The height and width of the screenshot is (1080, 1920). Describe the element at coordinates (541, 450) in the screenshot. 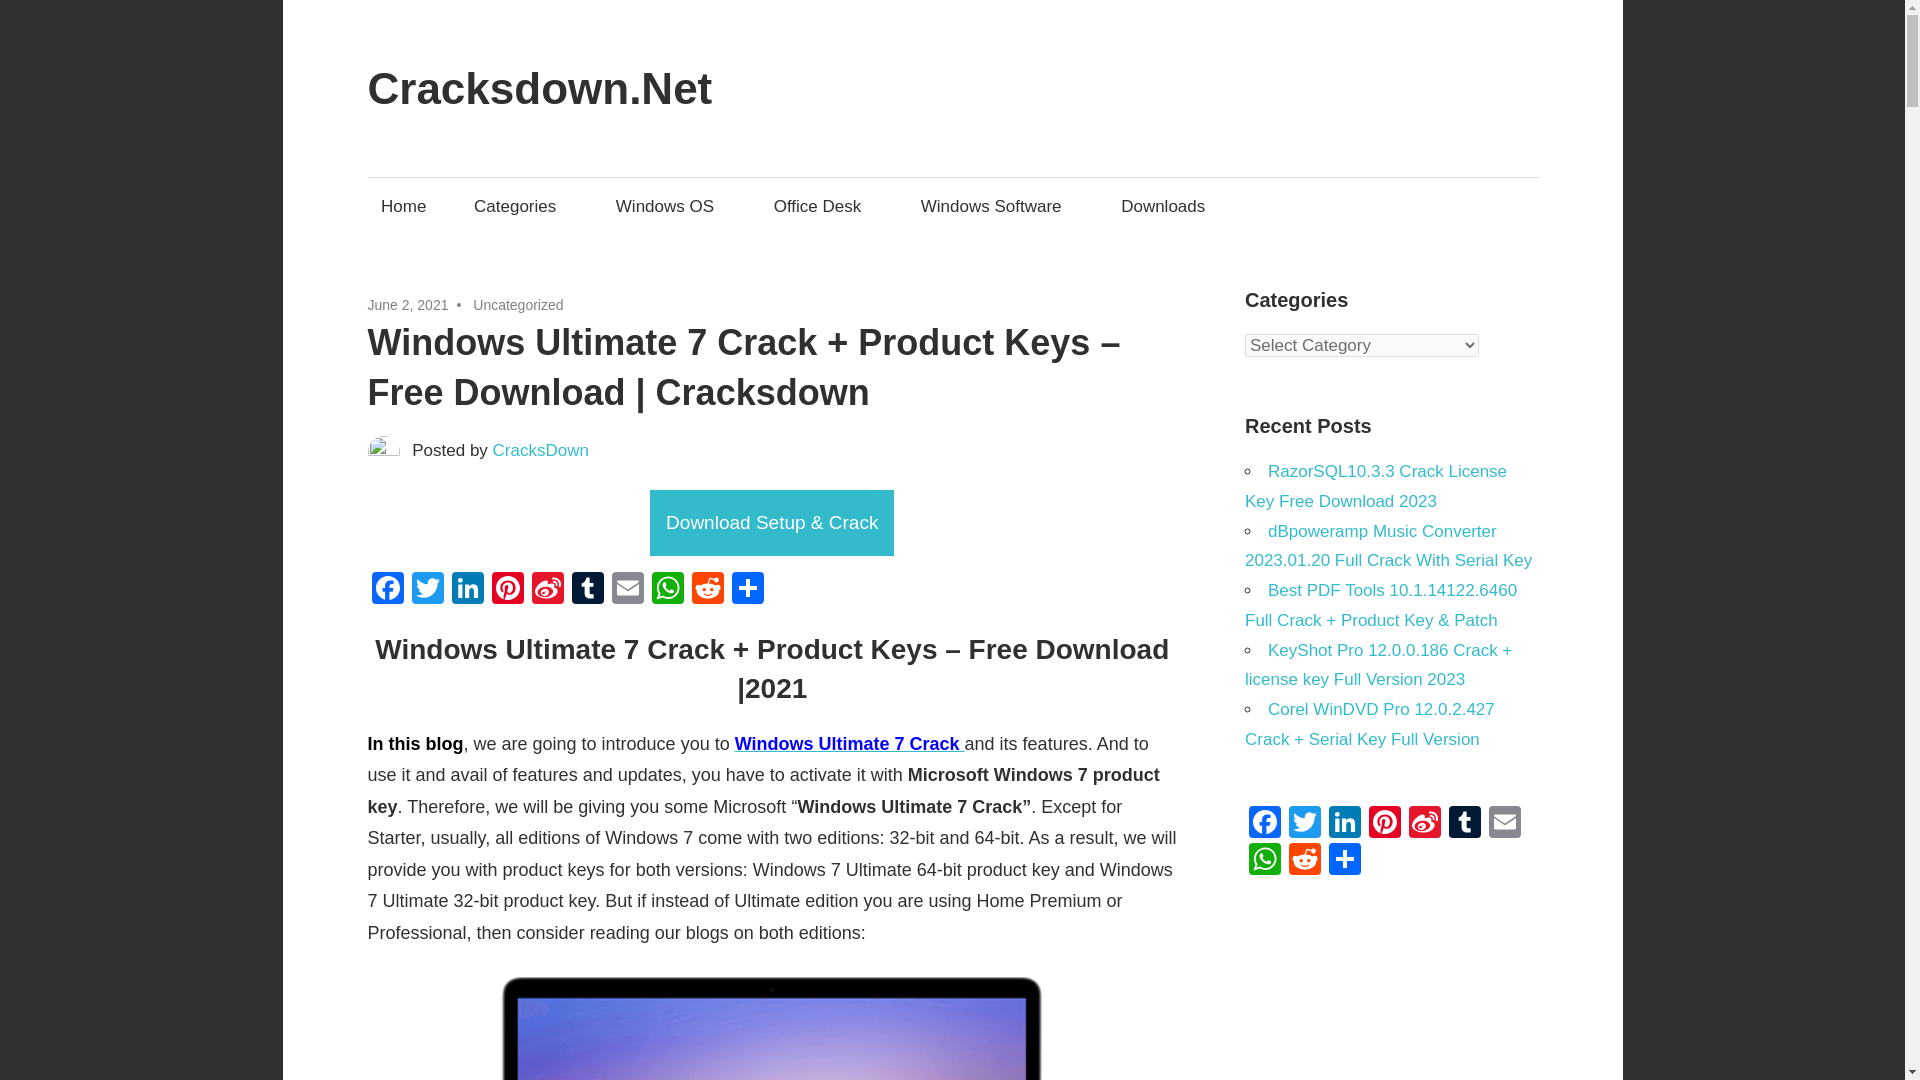

I see `CracksDown` at that location.